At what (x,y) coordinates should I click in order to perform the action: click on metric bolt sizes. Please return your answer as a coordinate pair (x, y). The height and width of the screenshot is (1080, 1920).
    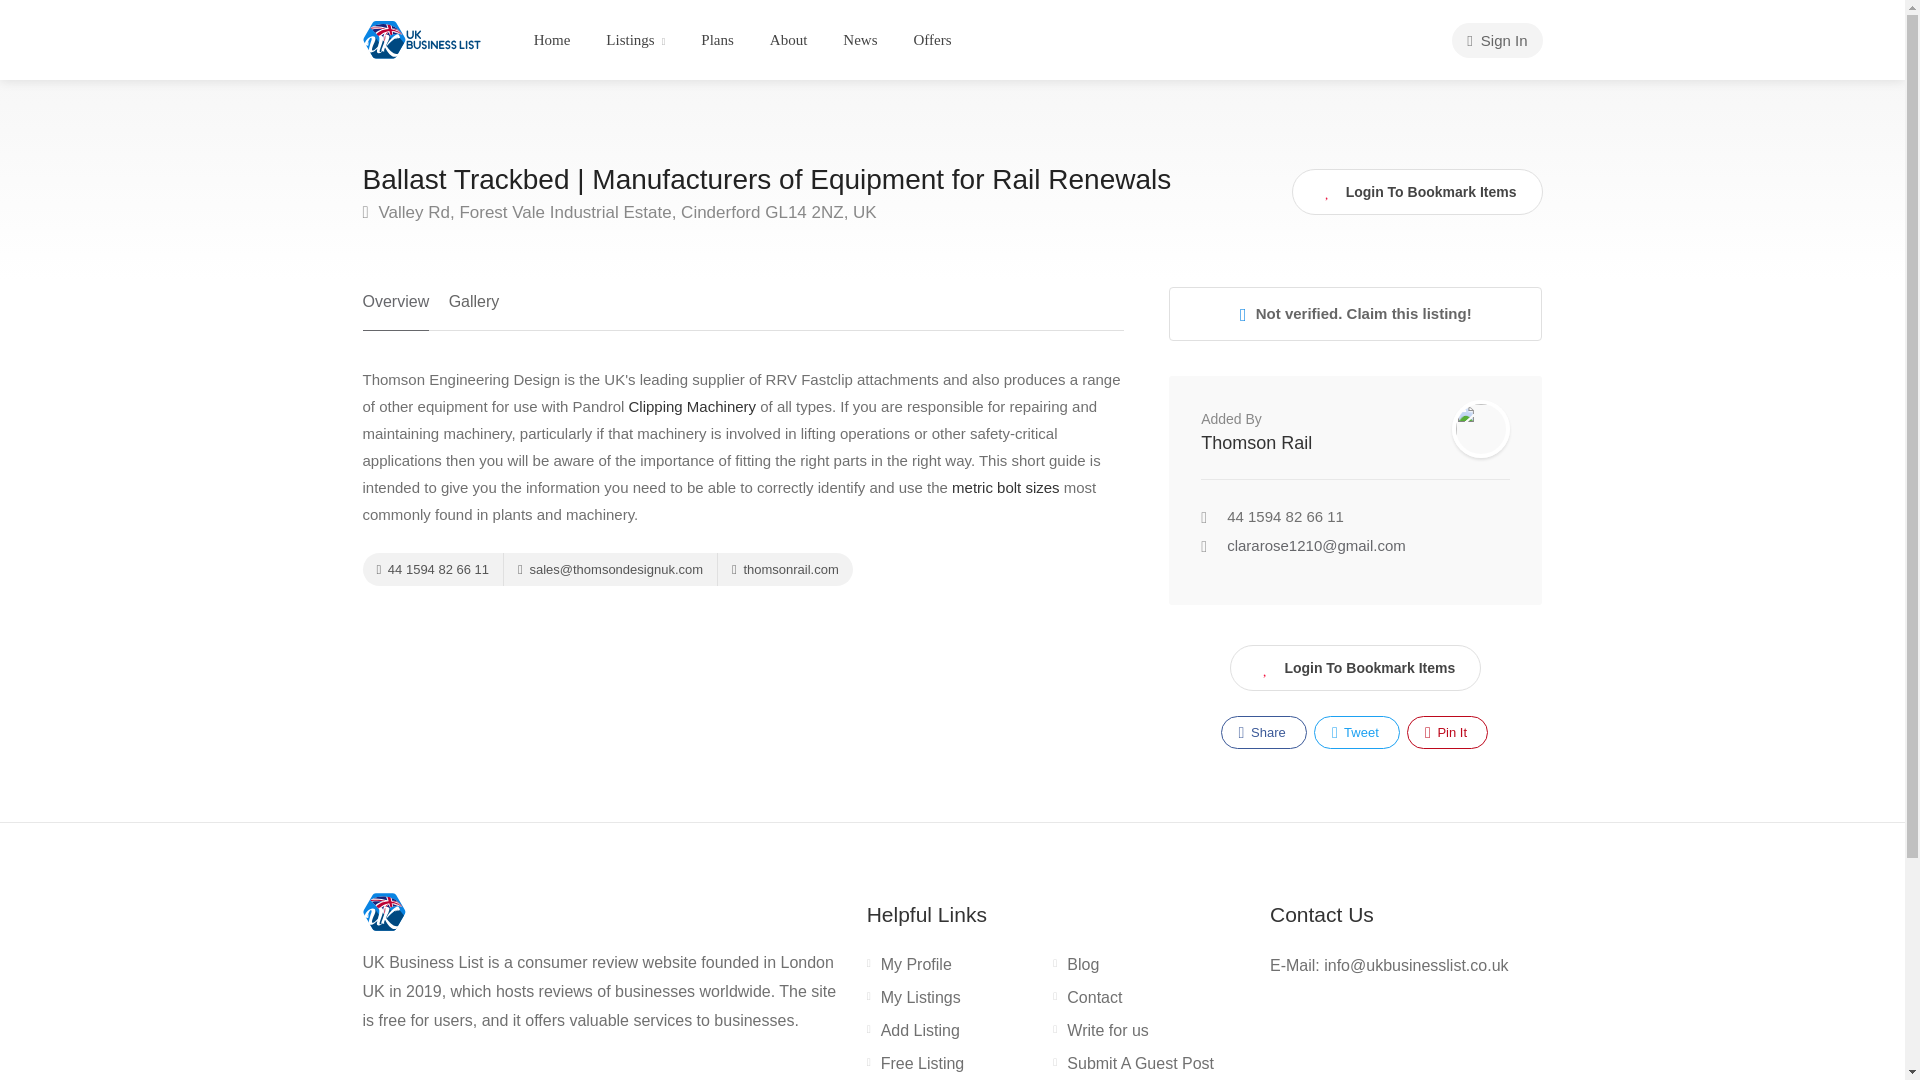
    Looking at the image, I should click on (1006, 487).